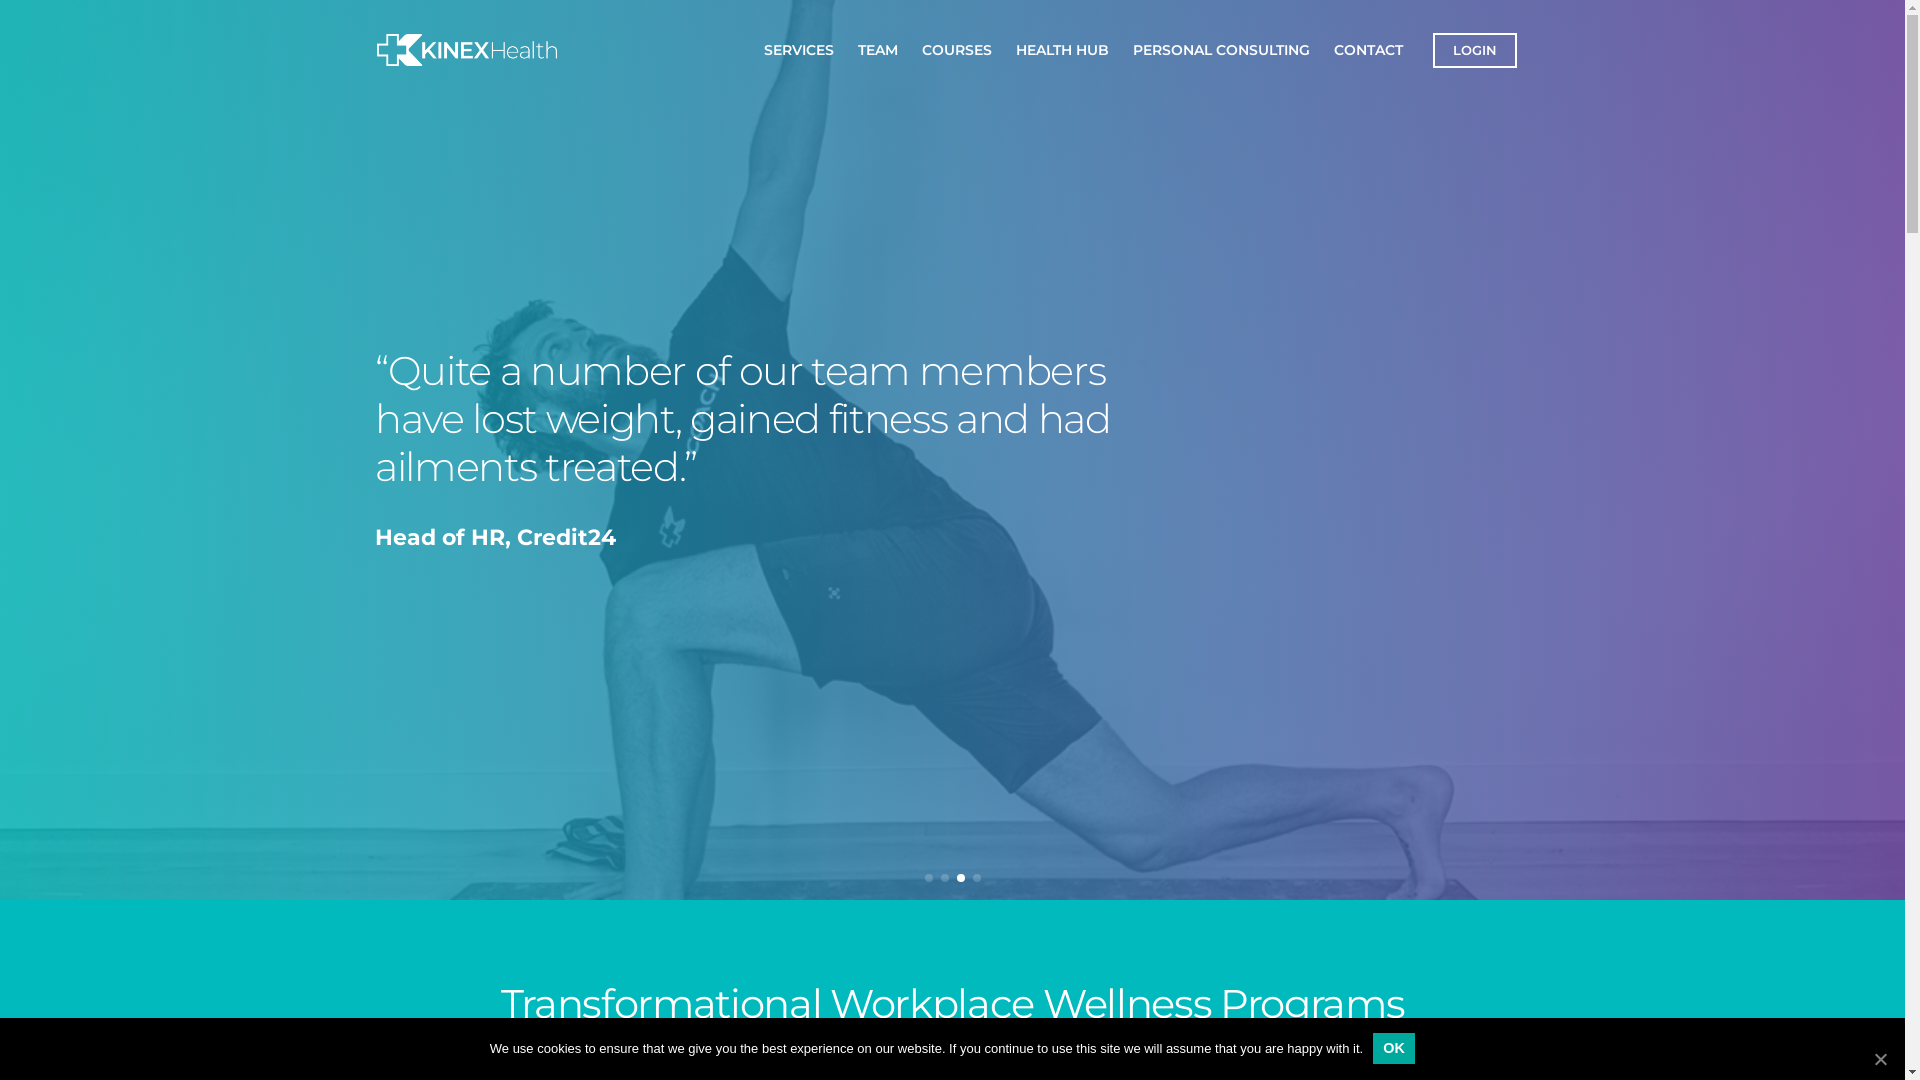 The image size is (1920, 1080). Describe the element at coordinates (1474, 50) in the screenshot. I see `LOGIN` at that location.